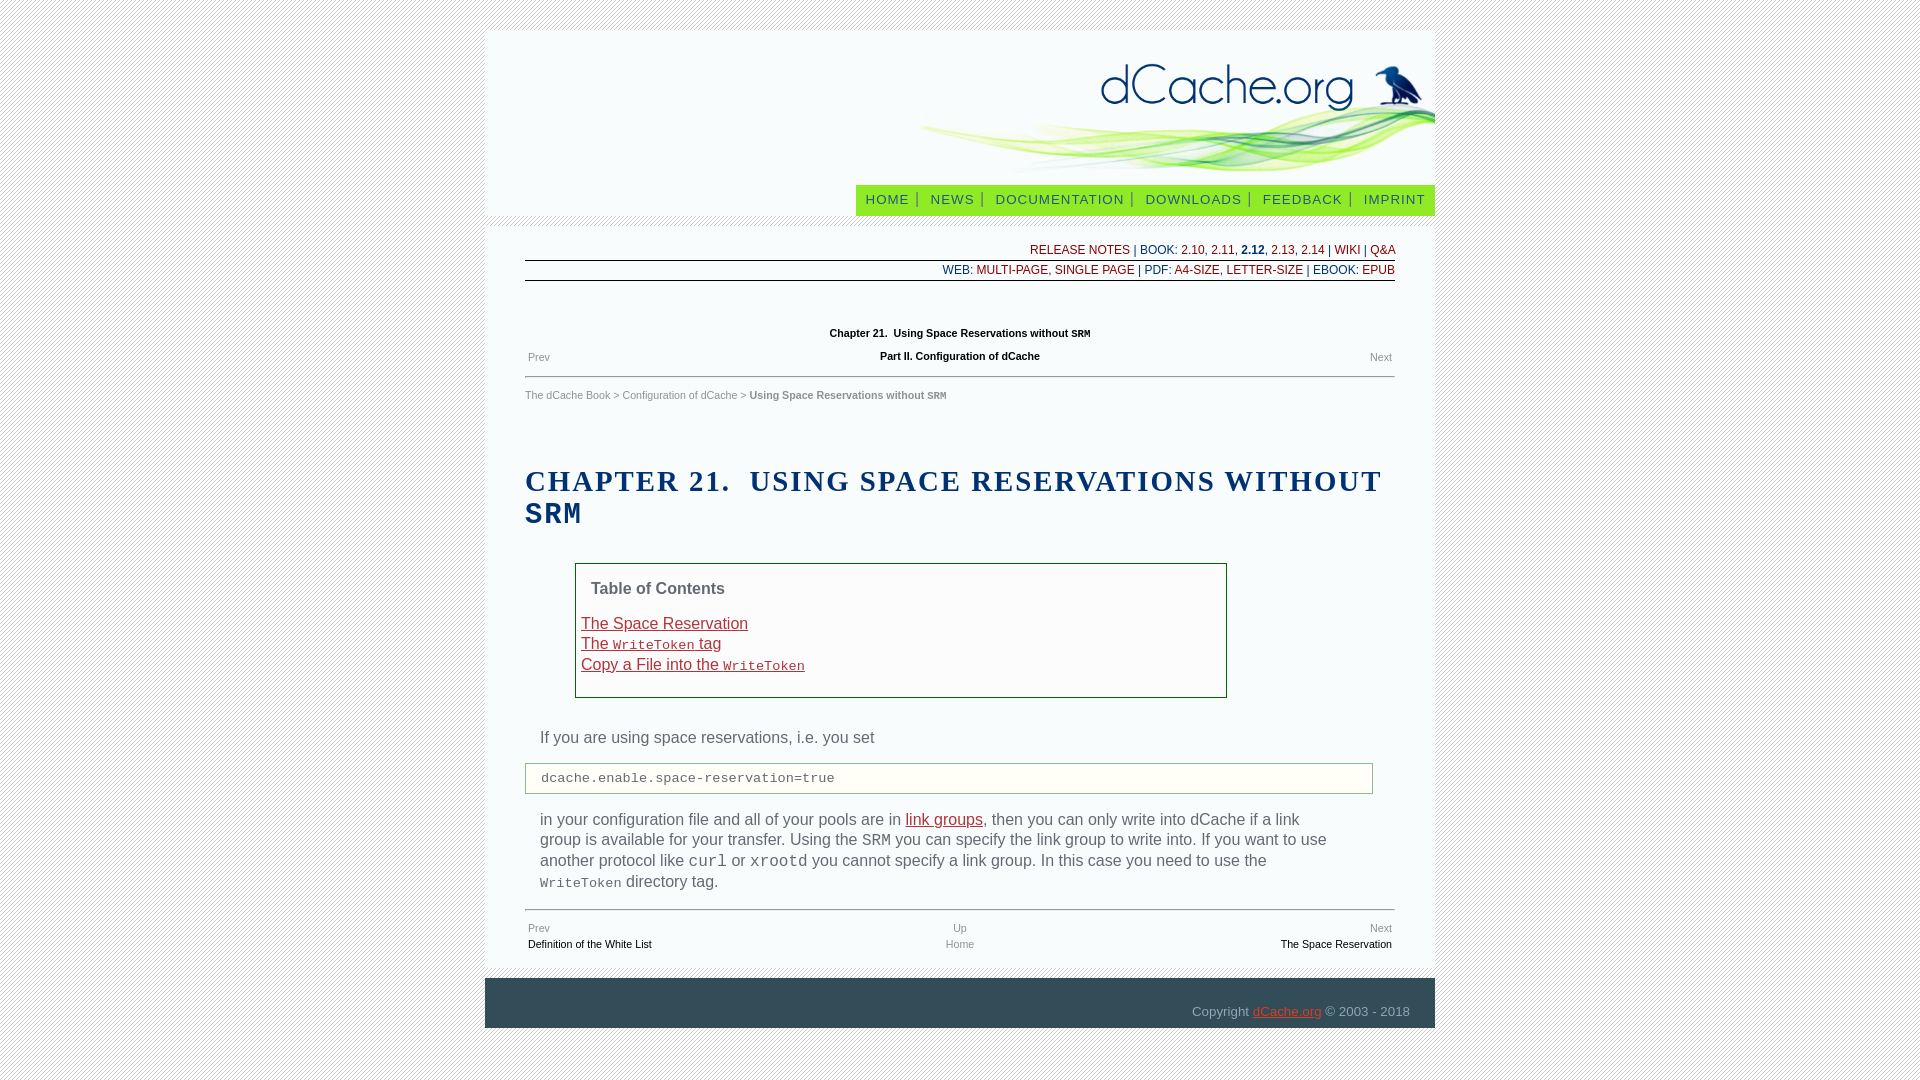 Image resolution: width=1920 pixels, height=1080 pixels. What do you see at coordinates (664, 622) in the screenshot?
I see `The Space Reservation` at bounding box center [664, 622].